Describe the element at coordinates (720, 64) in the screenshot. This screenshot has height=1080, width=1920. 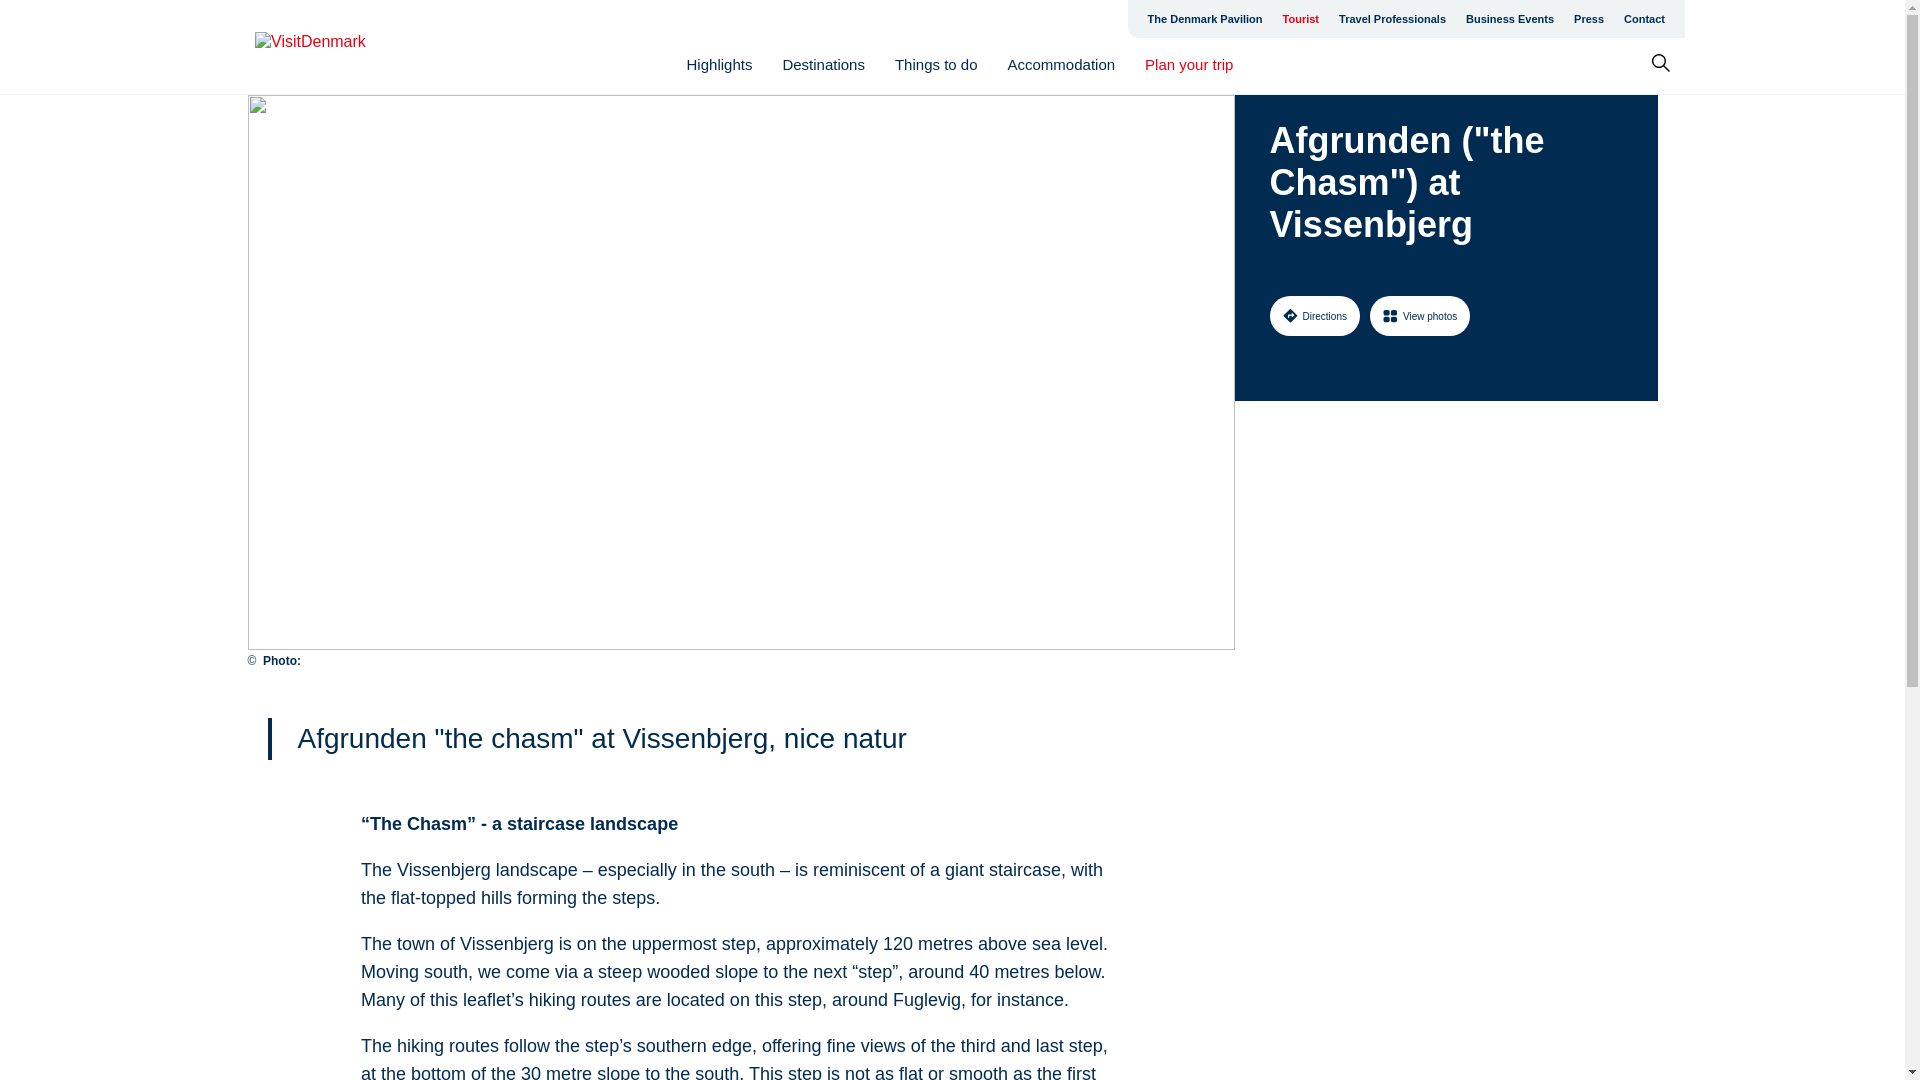
I see `Highlights` at that location.